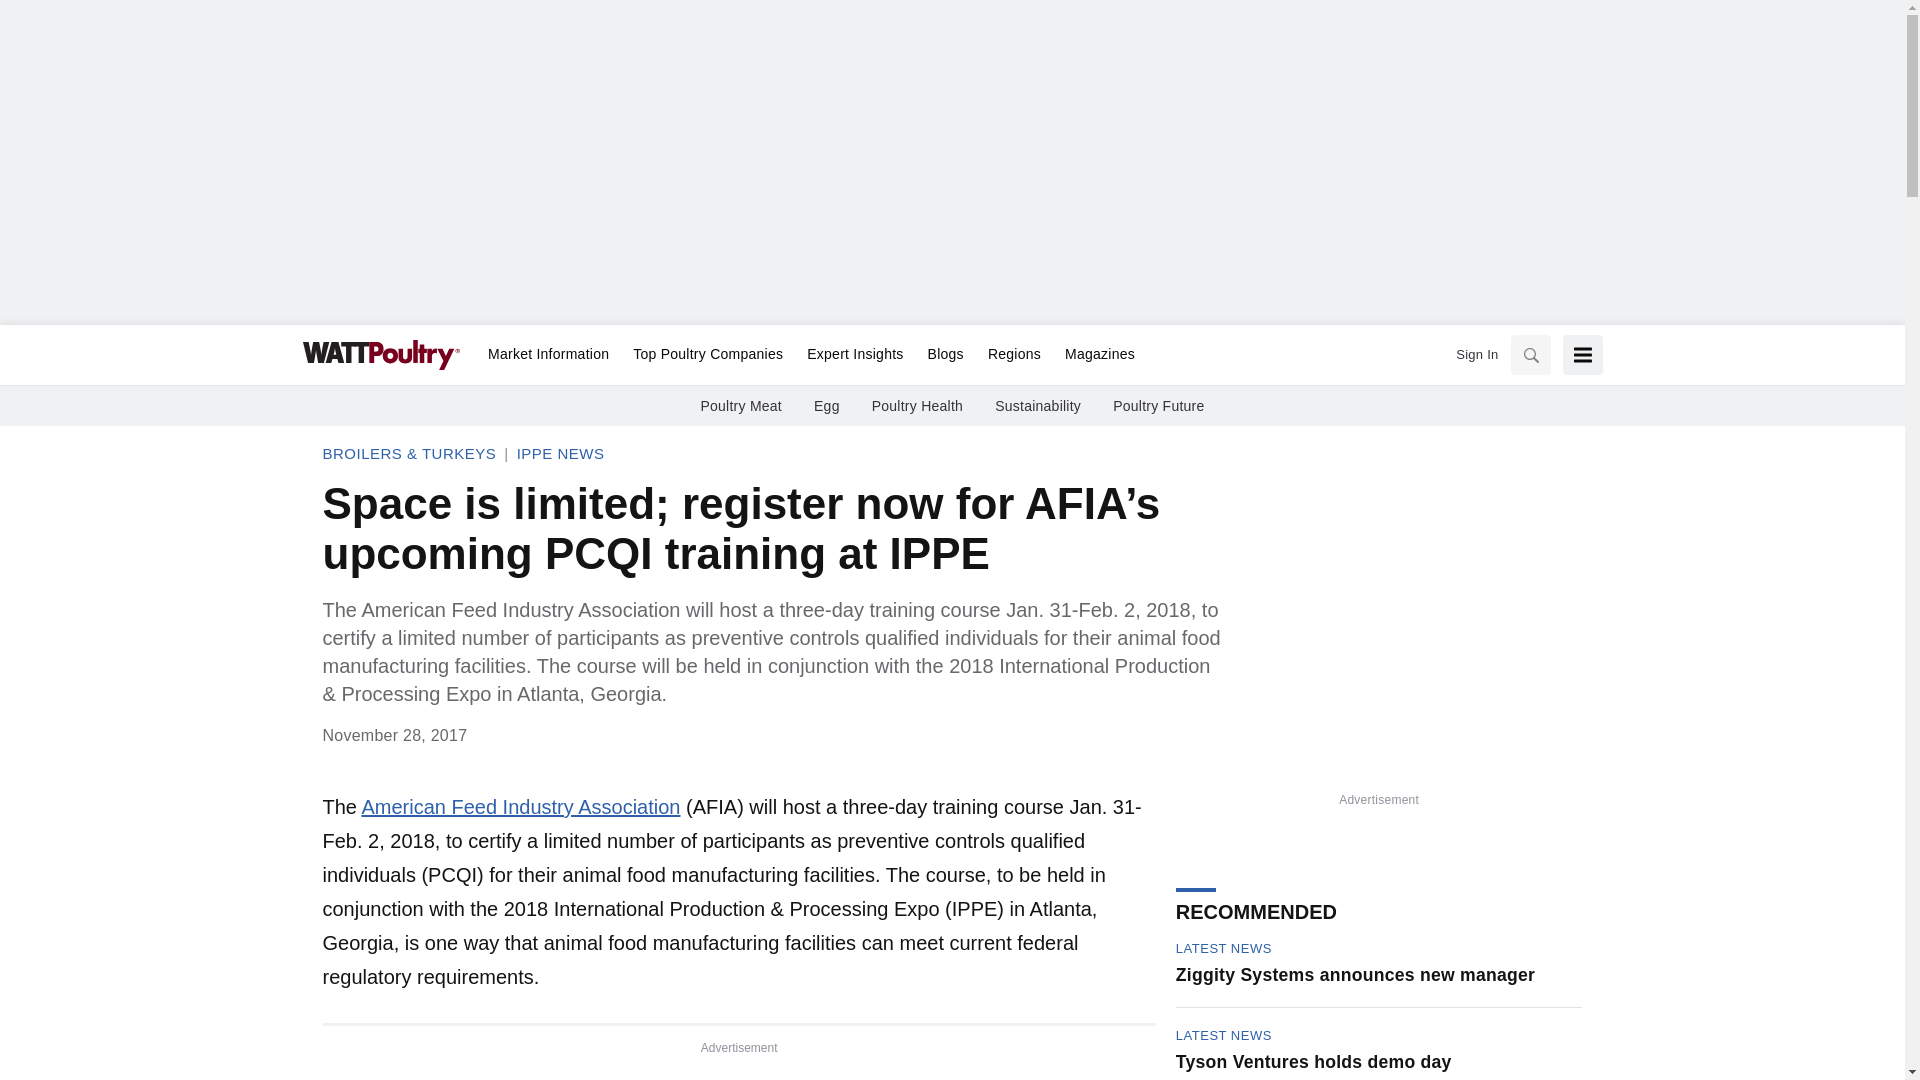 This screenshot has width=1920, height=1080. I want to click on Magazines, so click(1093, 355).